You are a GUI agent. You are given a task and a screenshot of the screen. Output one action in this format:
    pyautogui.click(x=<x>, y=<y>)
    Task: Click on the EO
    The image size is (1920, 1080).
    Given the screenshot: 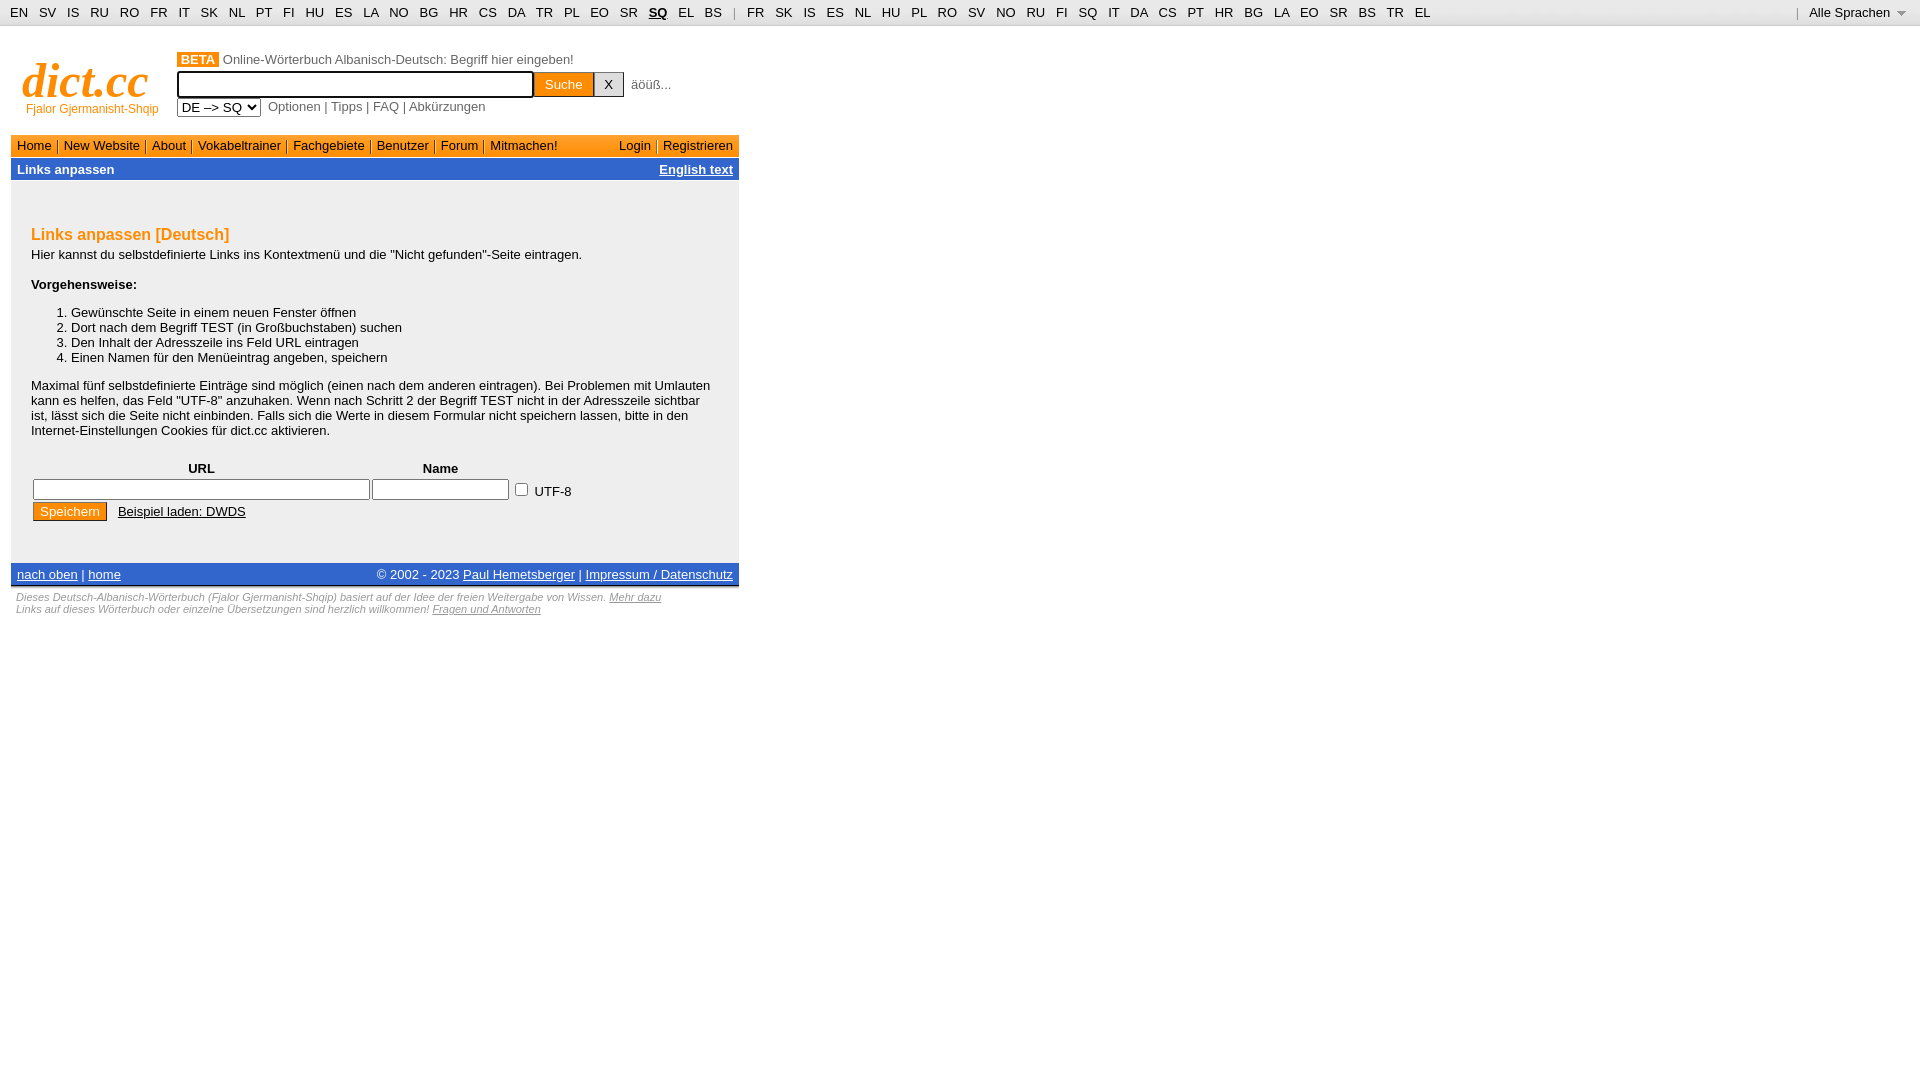 What is the action you would take?
    pyautogui.click(x=1310, y=12)
    